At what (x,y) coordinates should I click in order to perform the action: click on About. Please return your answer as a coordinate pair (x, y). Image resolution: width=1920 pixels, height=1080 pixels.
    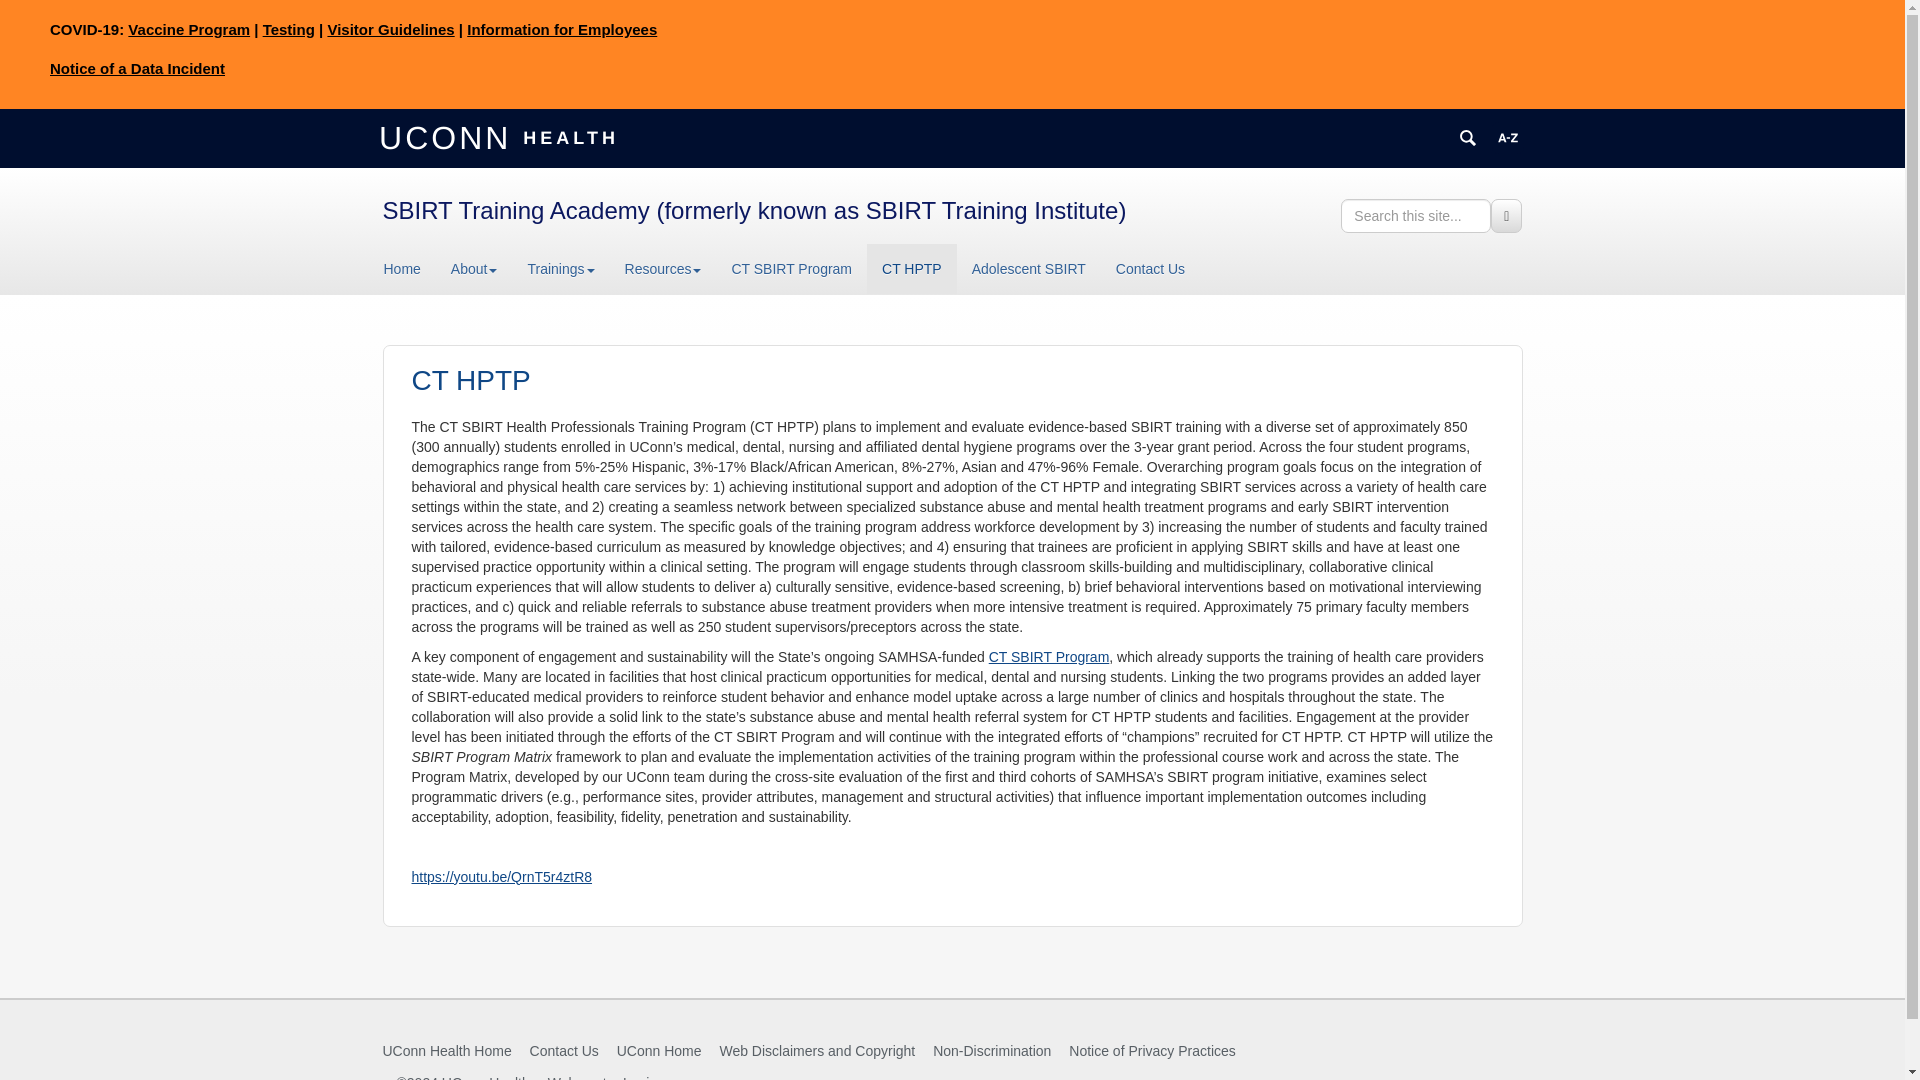
    Looking at the image, I should click on (474, 268).